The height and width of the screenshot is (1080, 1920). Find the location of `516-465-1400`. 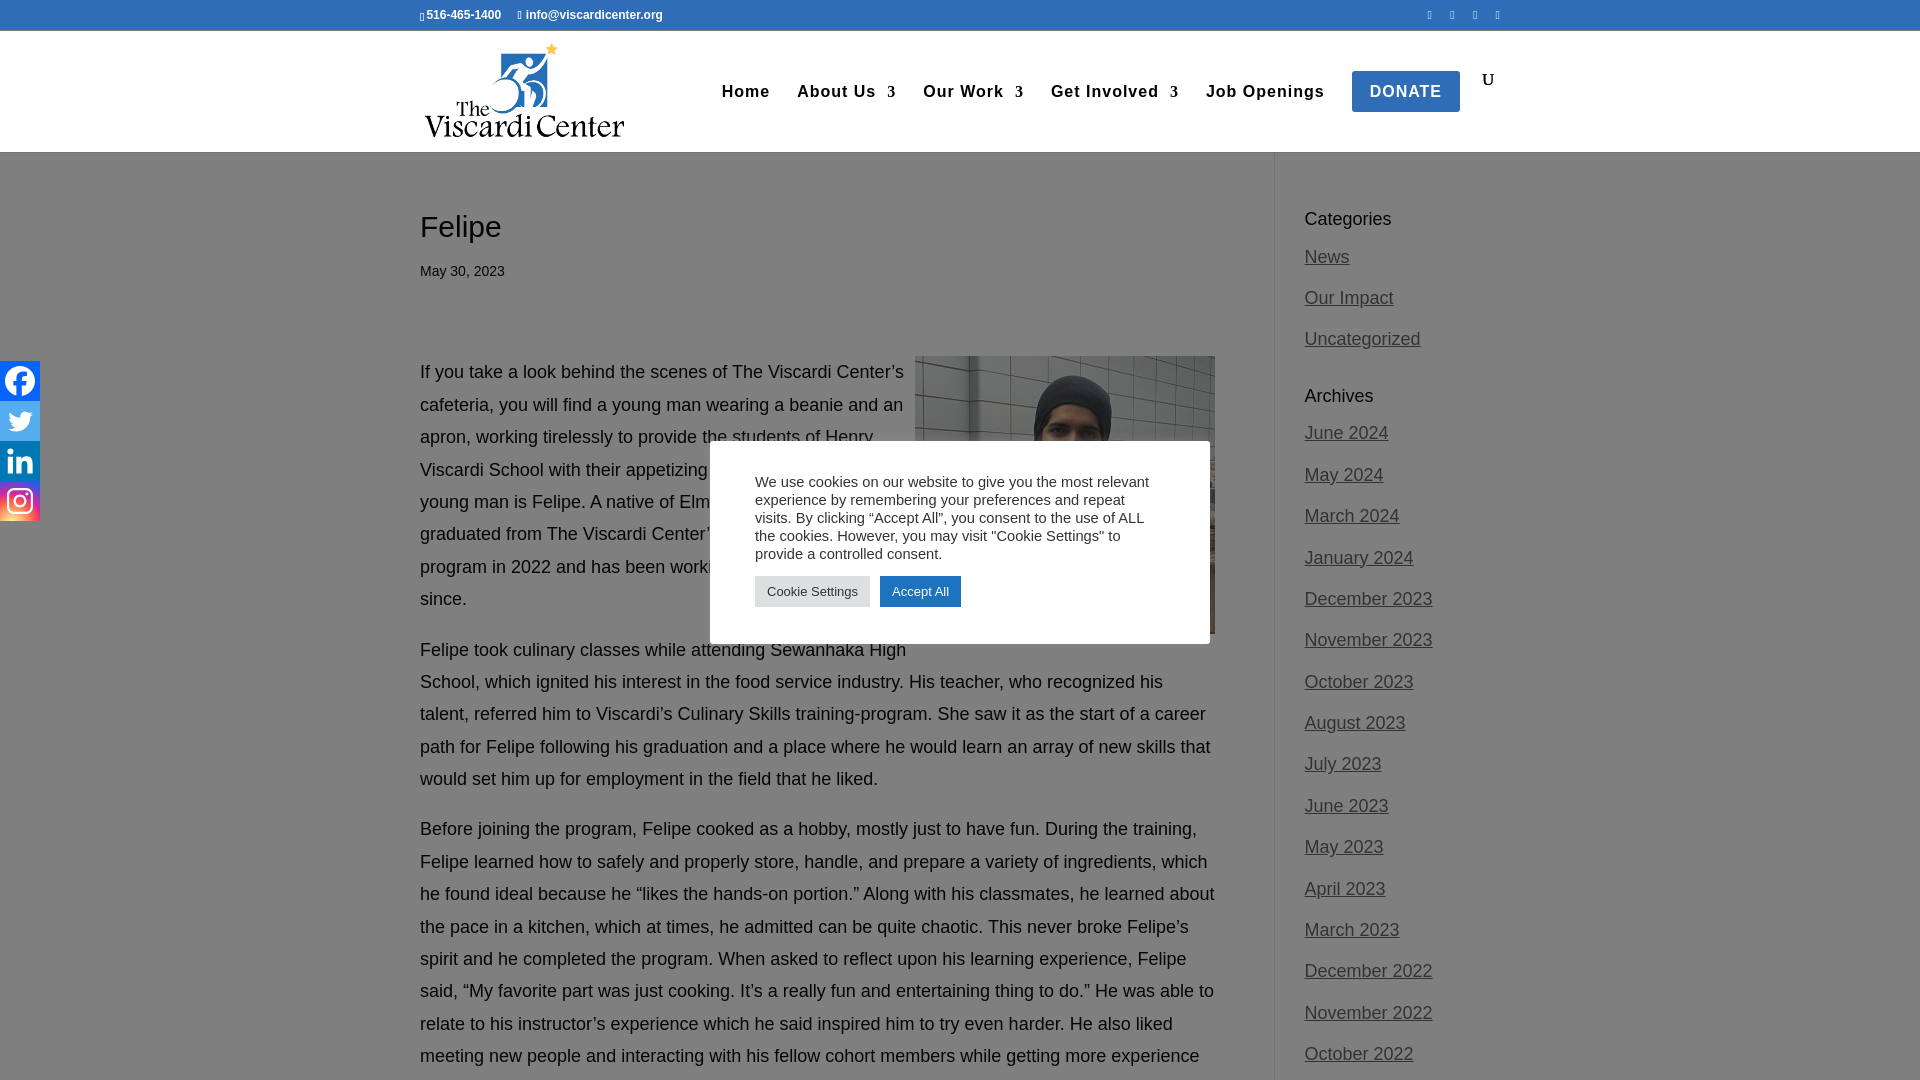

516-465-1400 is located at coordinates (464, 14).